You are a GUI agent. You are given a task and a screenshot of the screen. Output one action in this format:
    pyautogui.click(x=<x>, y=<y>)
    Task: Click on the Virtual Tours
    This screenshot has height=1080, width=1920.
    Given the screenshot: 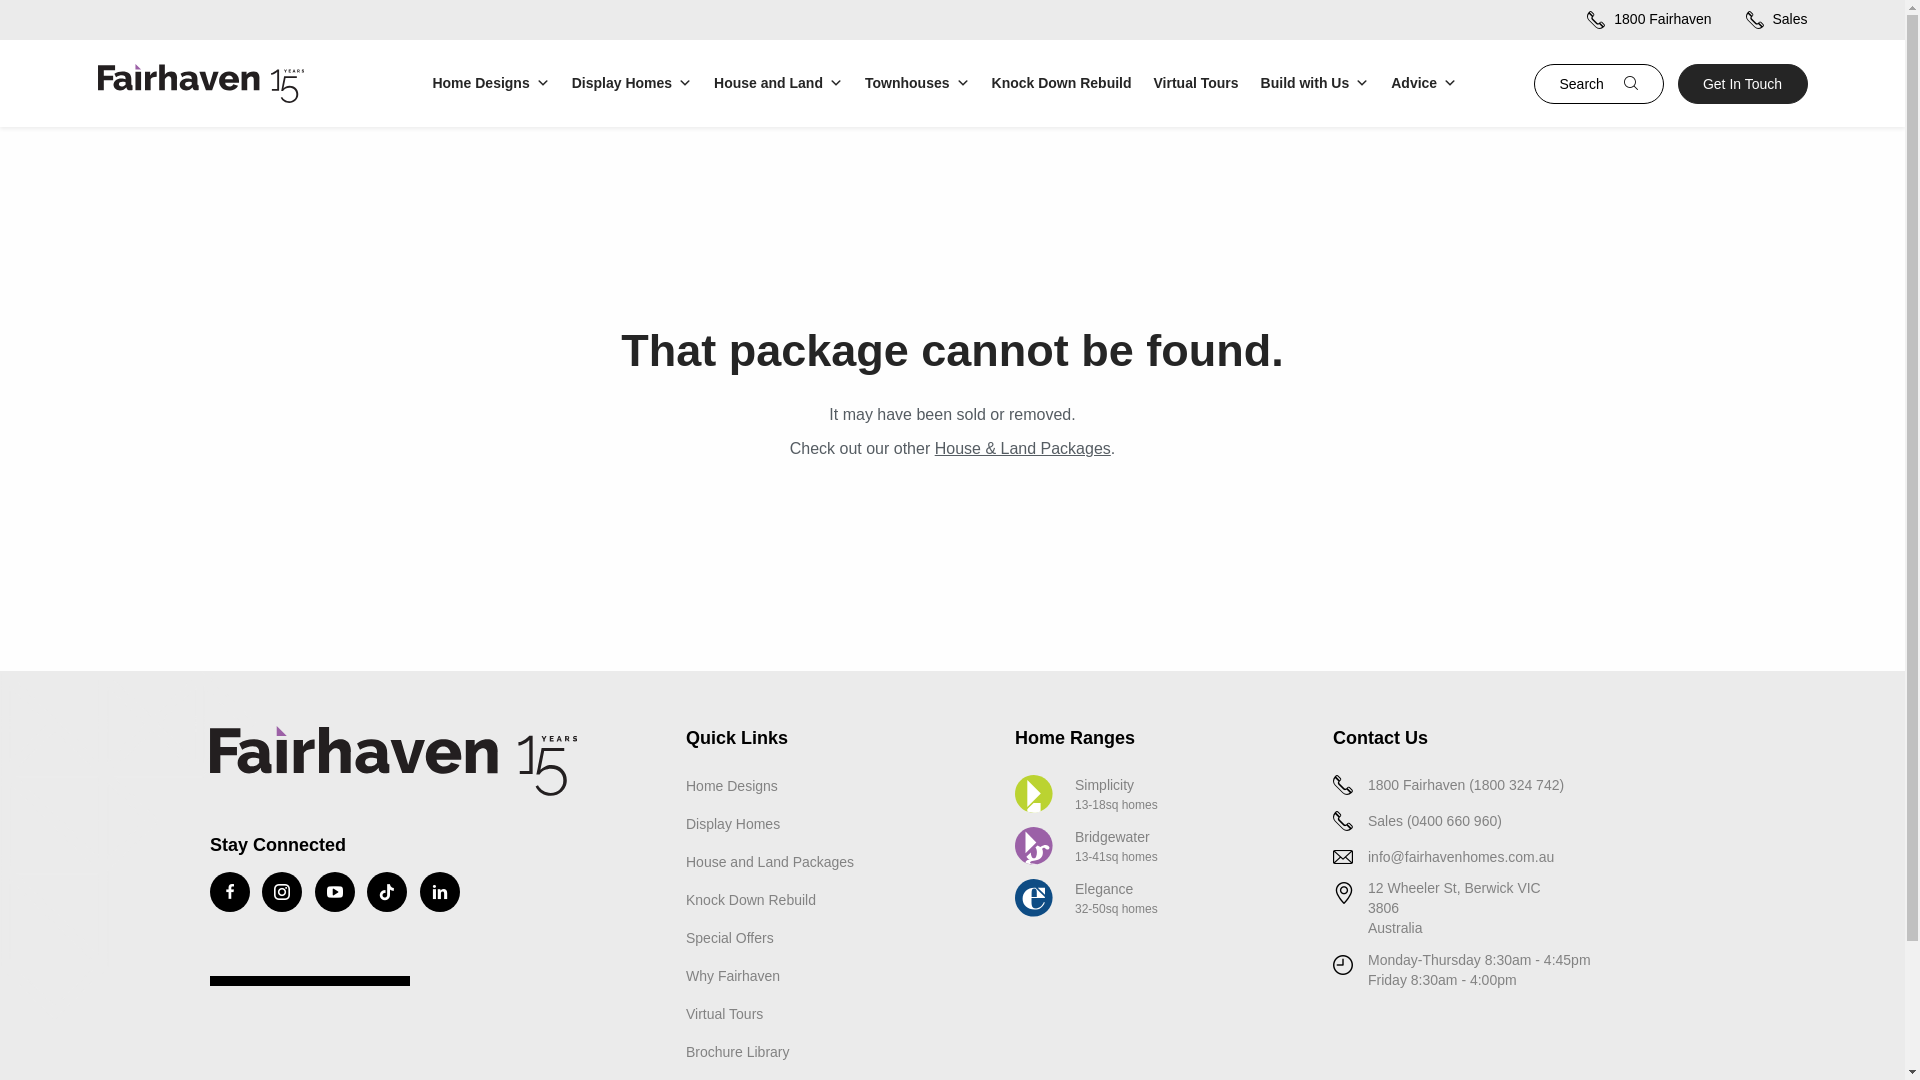 What is the action you would take?
    pyautogui.click(x=1198, y=84)
    